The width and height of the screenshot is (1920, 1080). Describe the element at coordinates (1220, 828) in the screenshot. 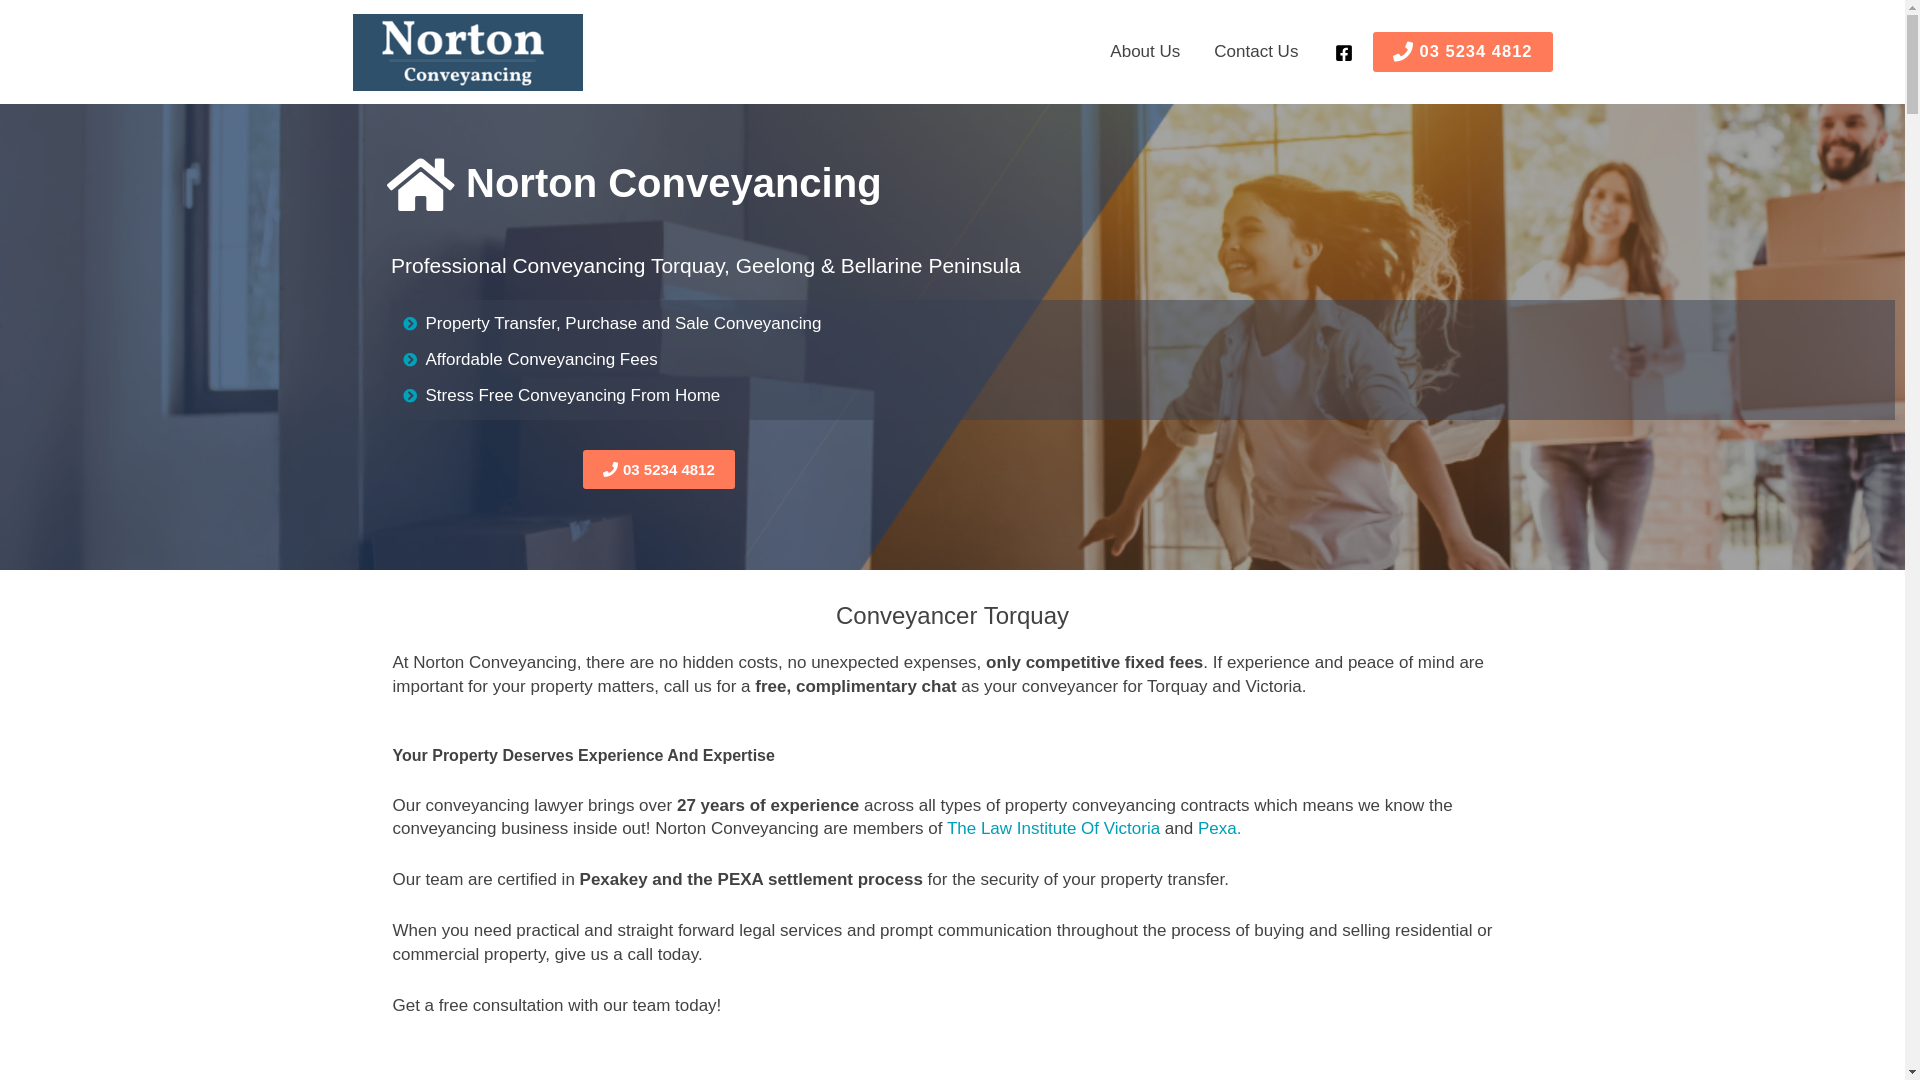

I see `Pexa.` at that location.